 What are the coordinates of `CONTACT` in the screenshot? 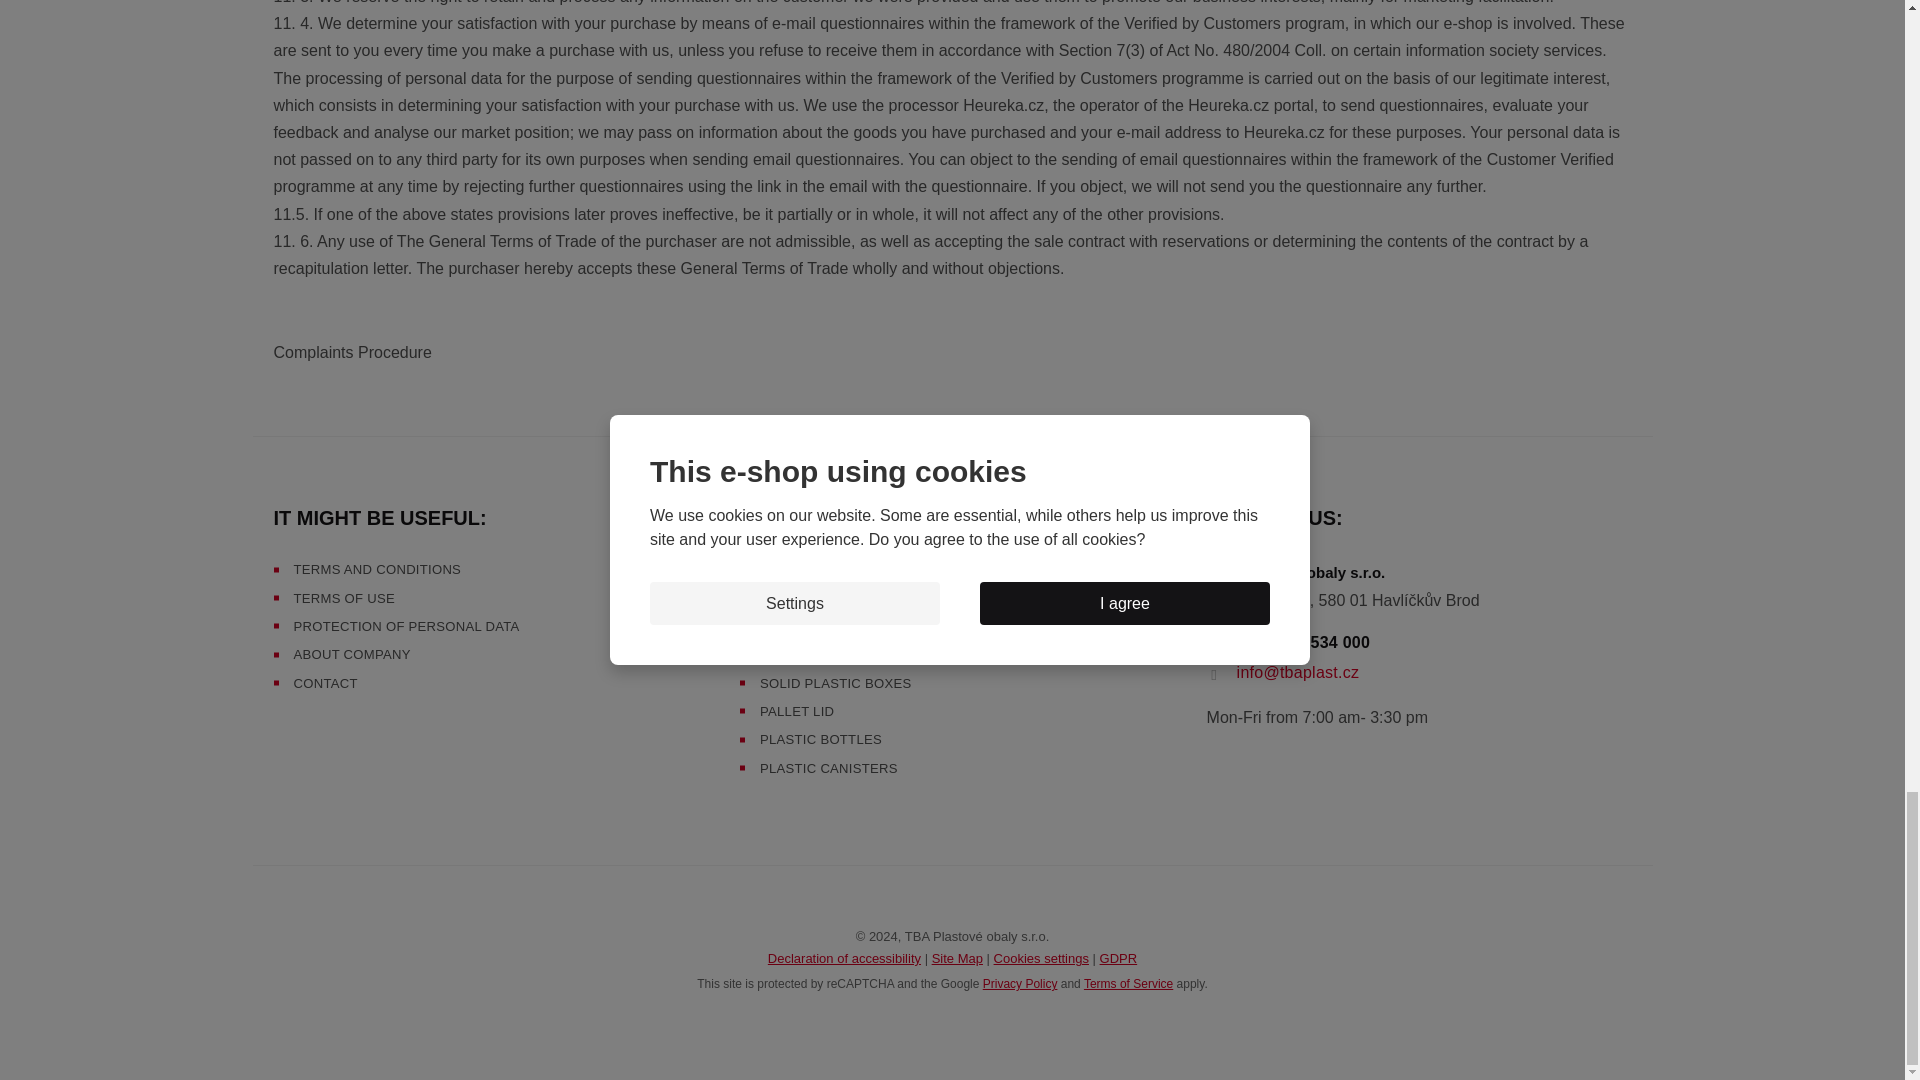 It's located at (325, 684).